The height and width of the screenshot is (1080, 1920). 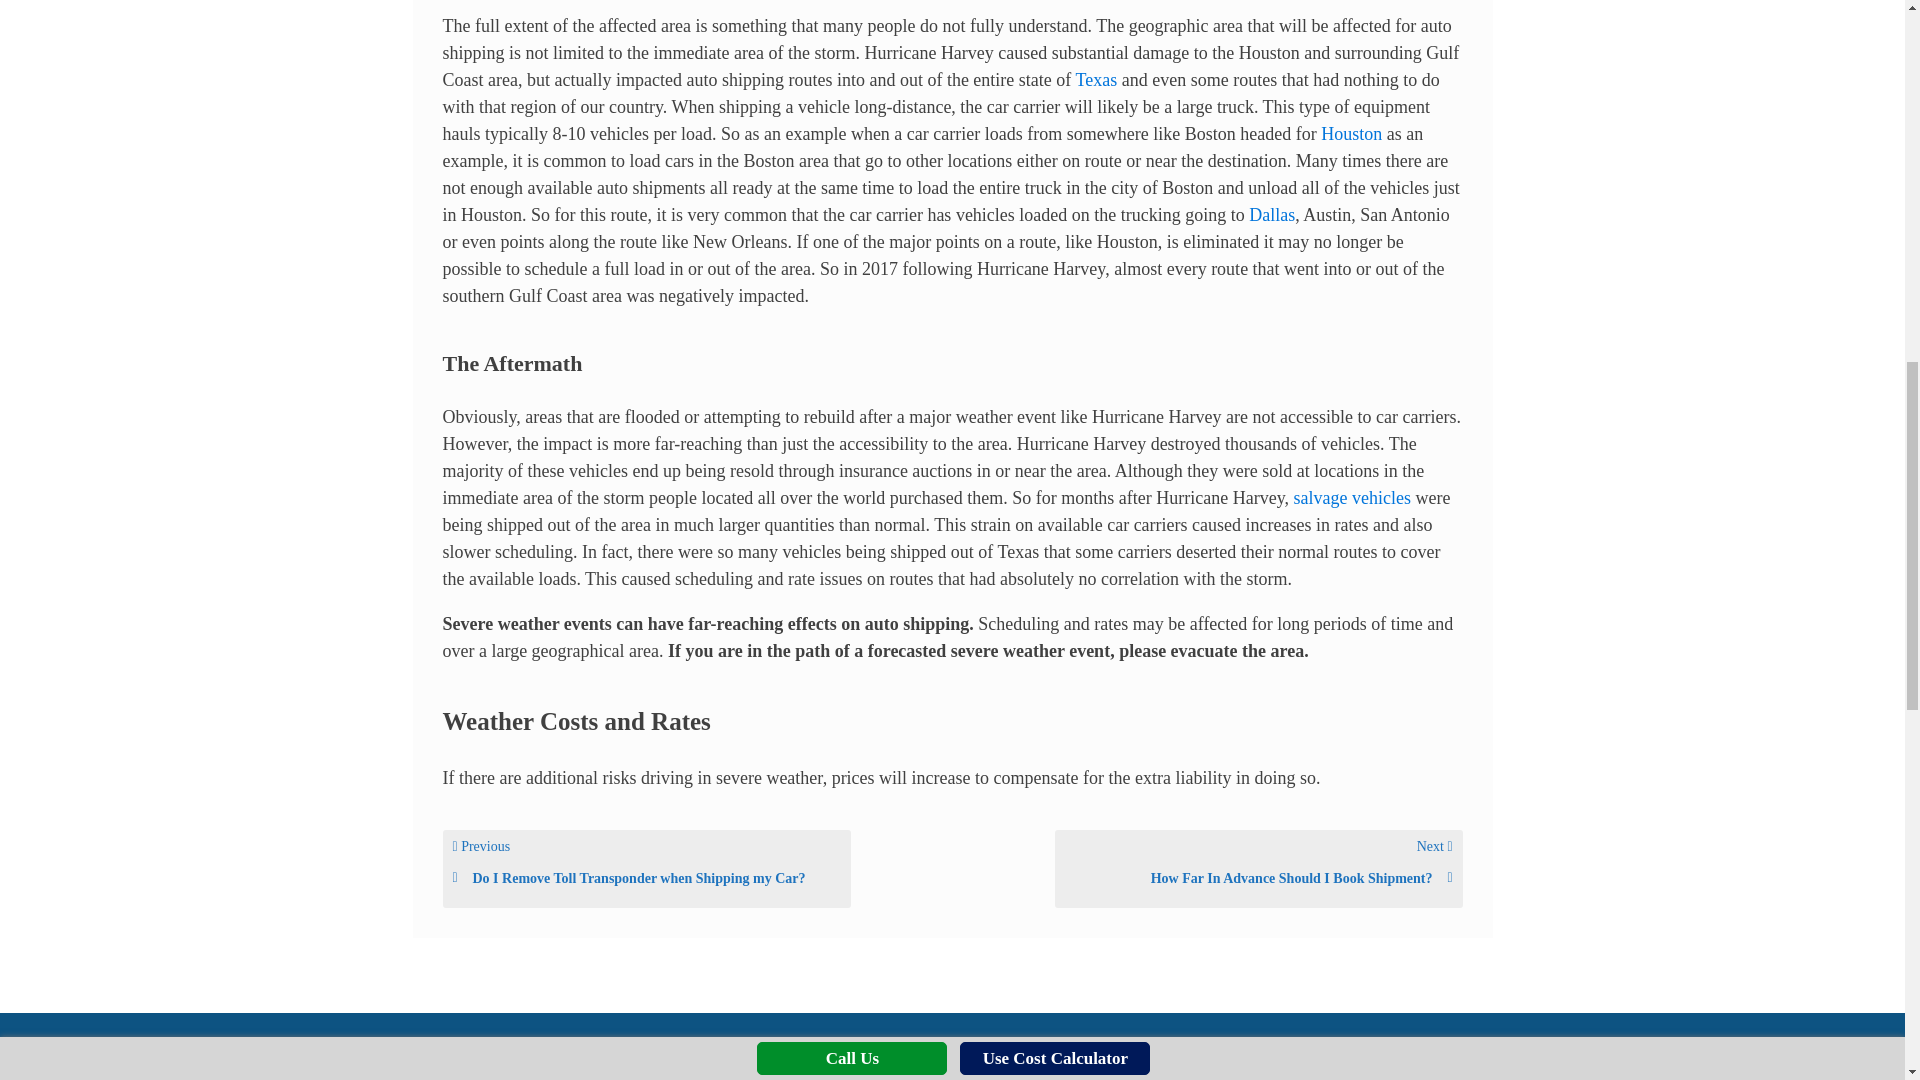 What do you see at coordinates (1257, 878) in the screenshot?
I see `How Far In Advance Should I Book Shipment?` at bounding box center [1257, 878].